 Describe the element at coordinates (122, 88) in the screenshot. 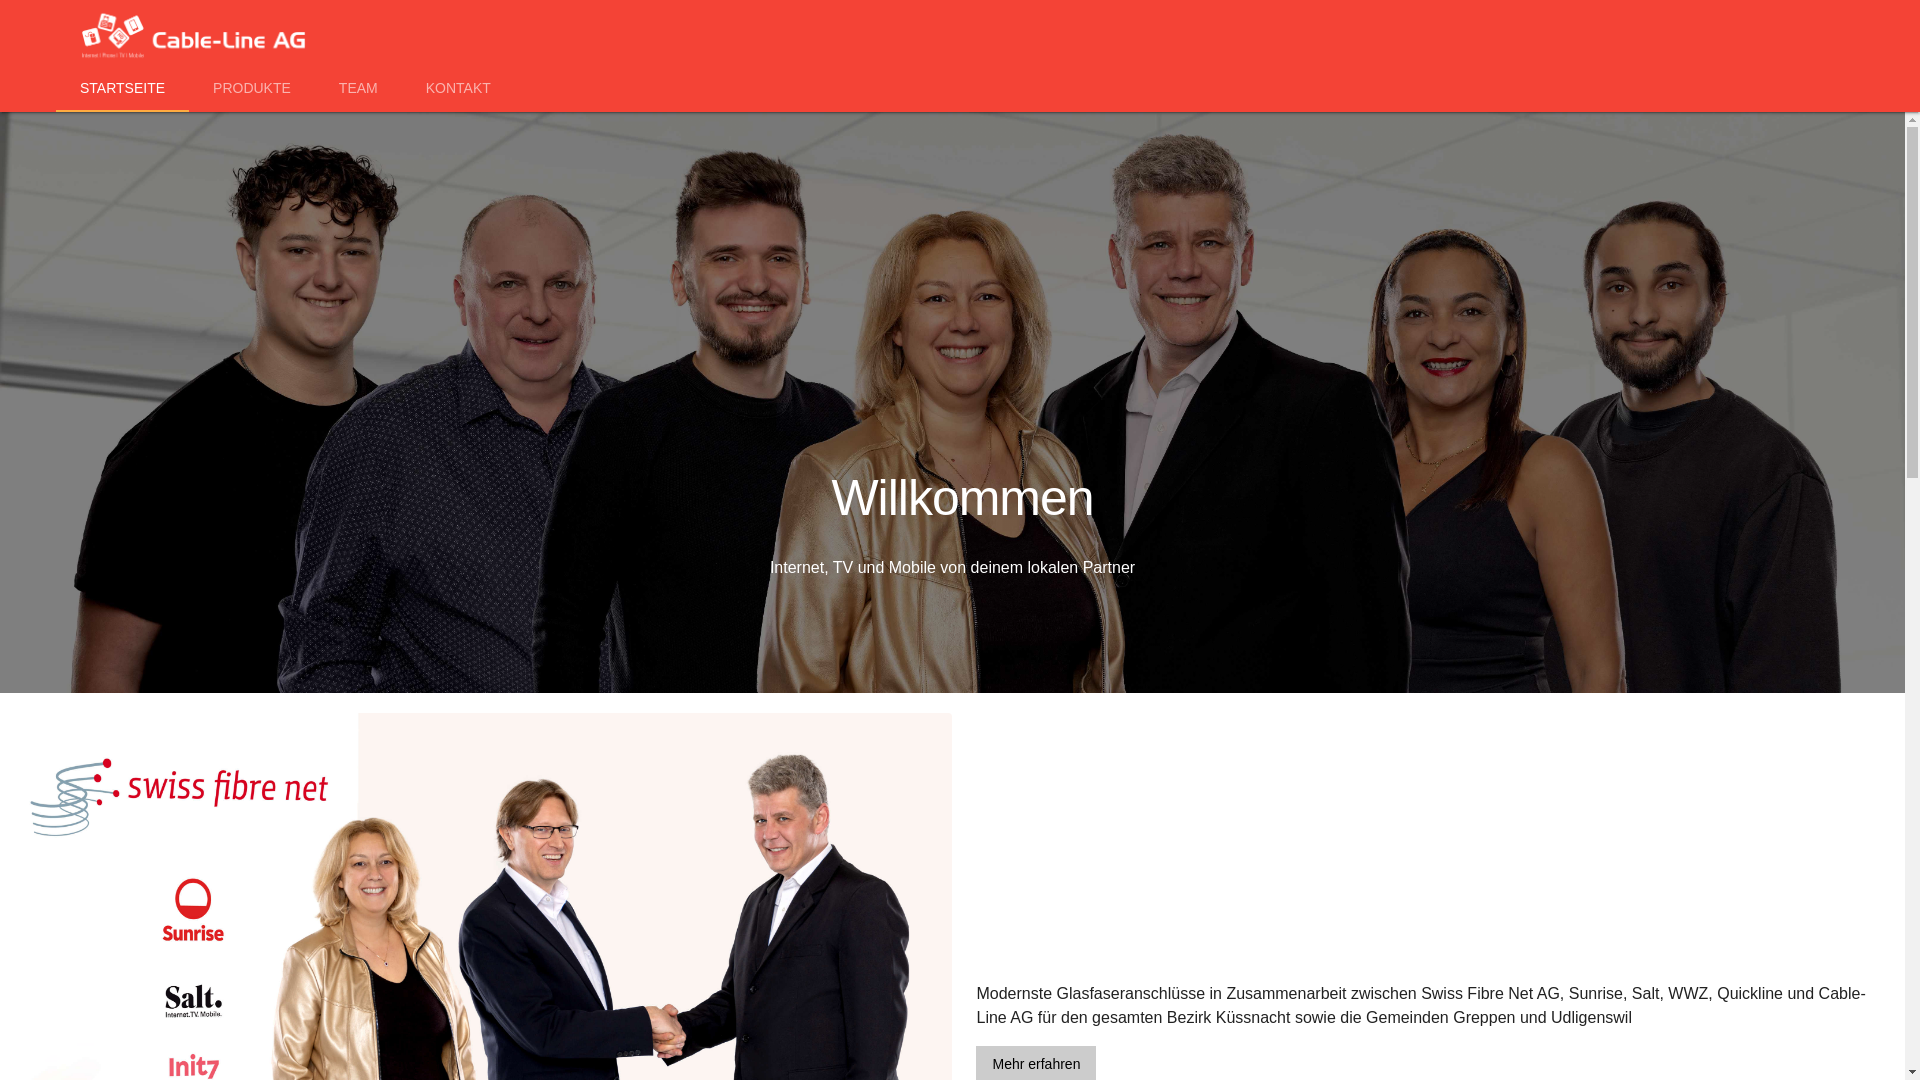

I see `STARTSEITE` at that location.